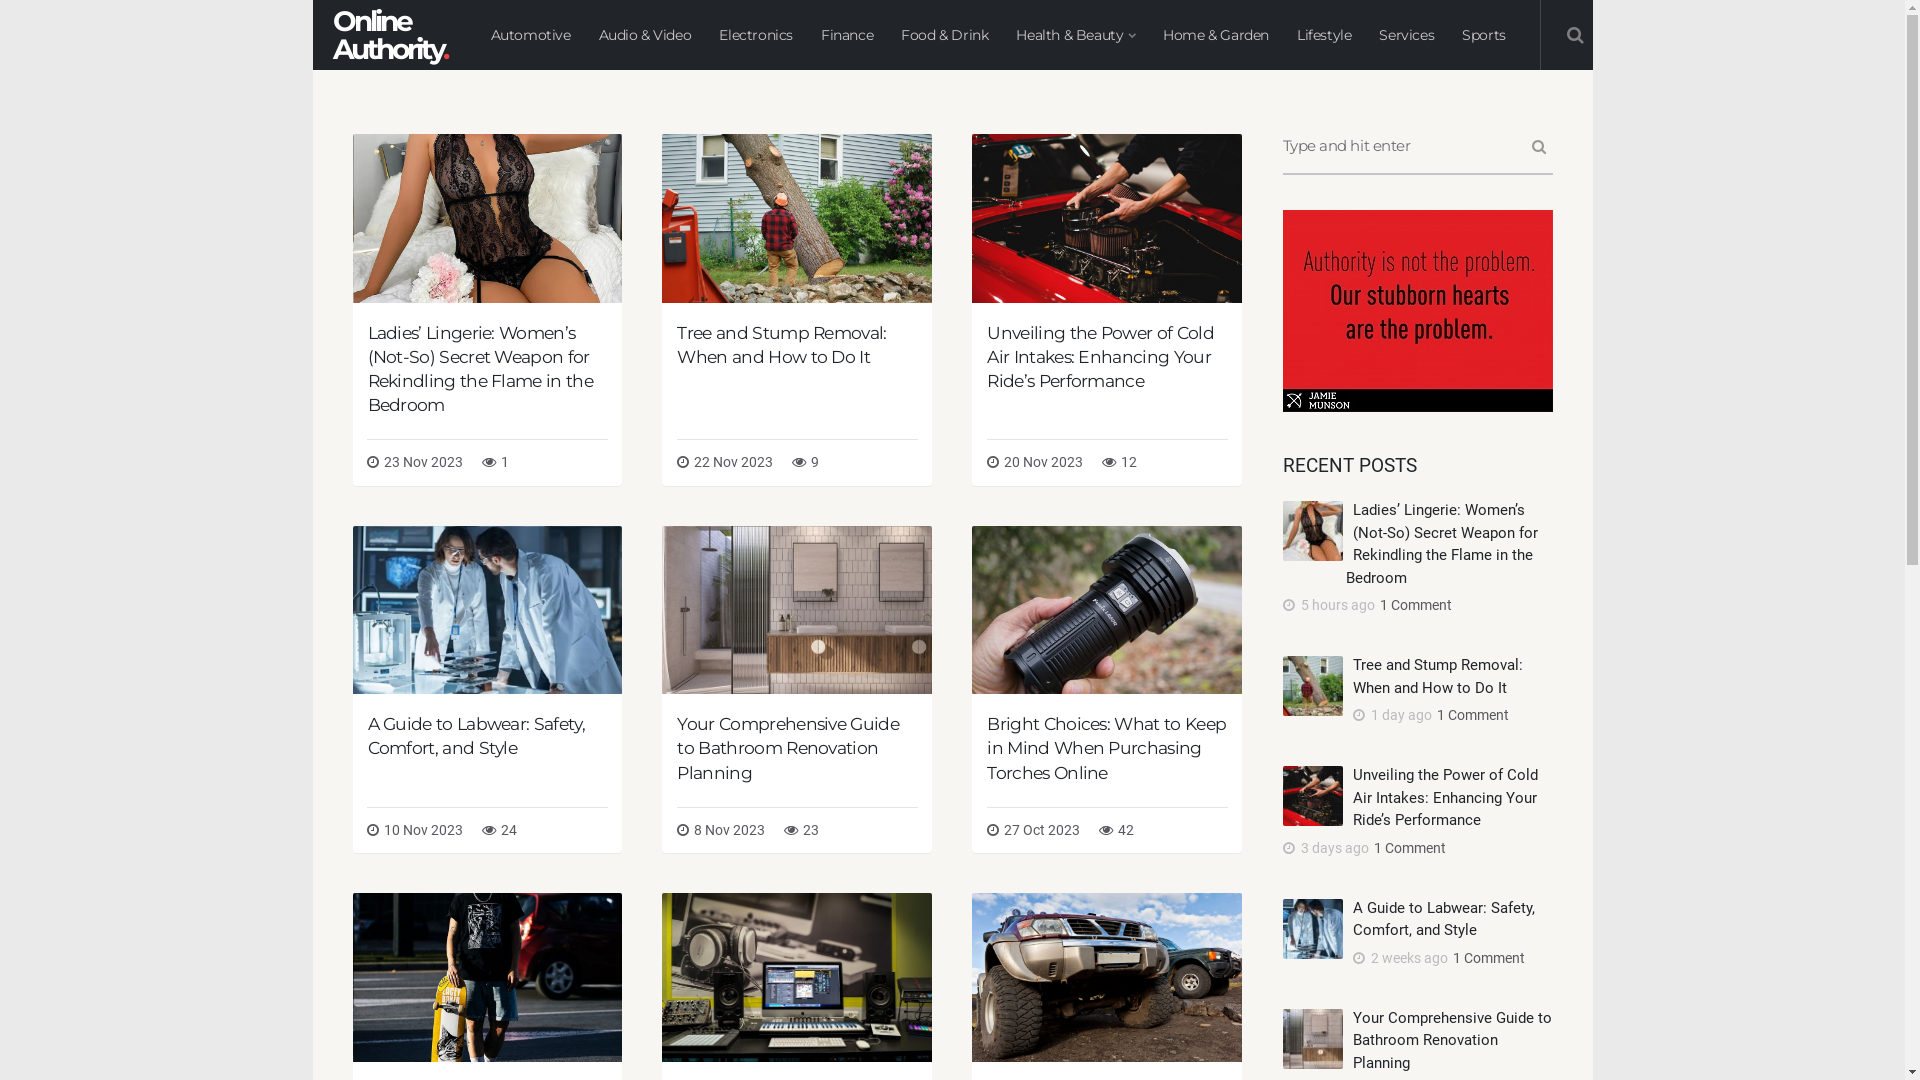  Describe the element at coordinates (644, 35) in the screenshot. I see `Audio & Video` at that location.